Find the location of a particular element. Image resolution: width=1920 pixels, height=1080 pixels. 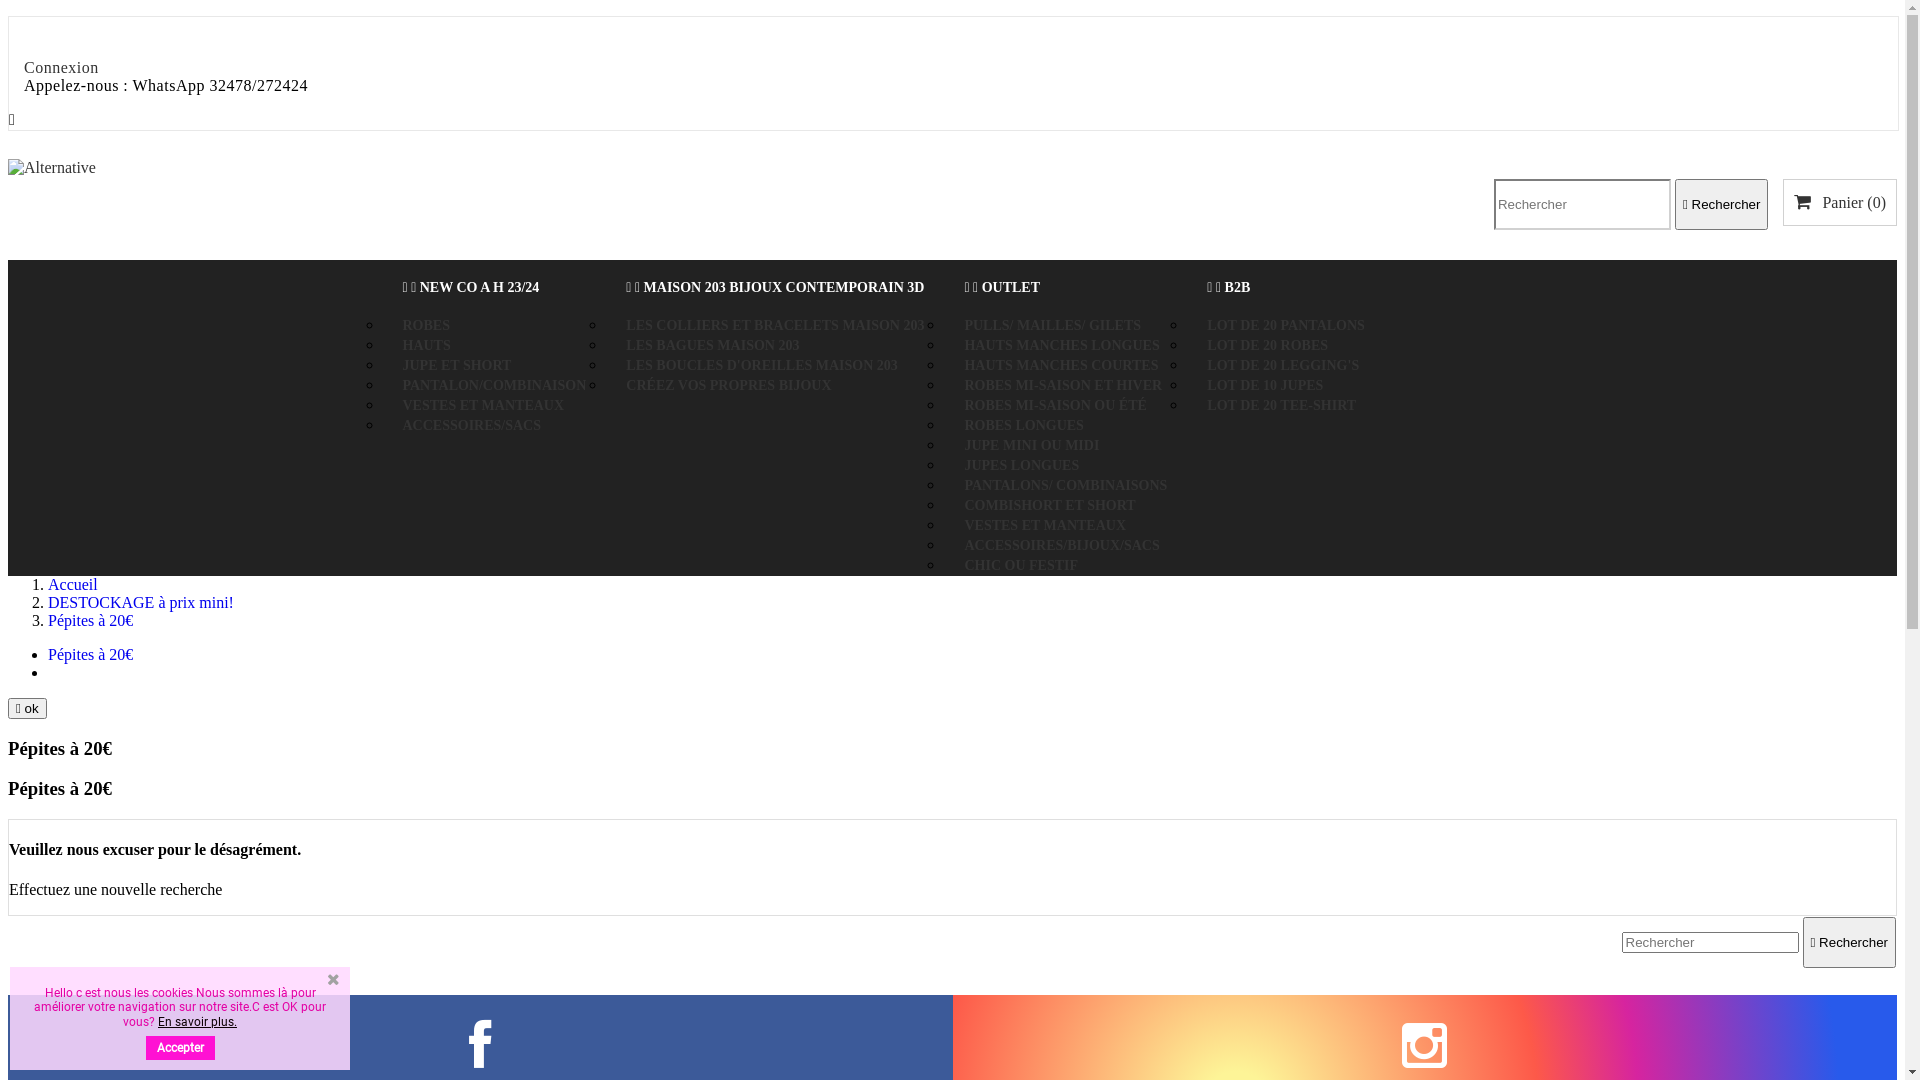

En savoir plus. is located at coordinates (198, 1021).